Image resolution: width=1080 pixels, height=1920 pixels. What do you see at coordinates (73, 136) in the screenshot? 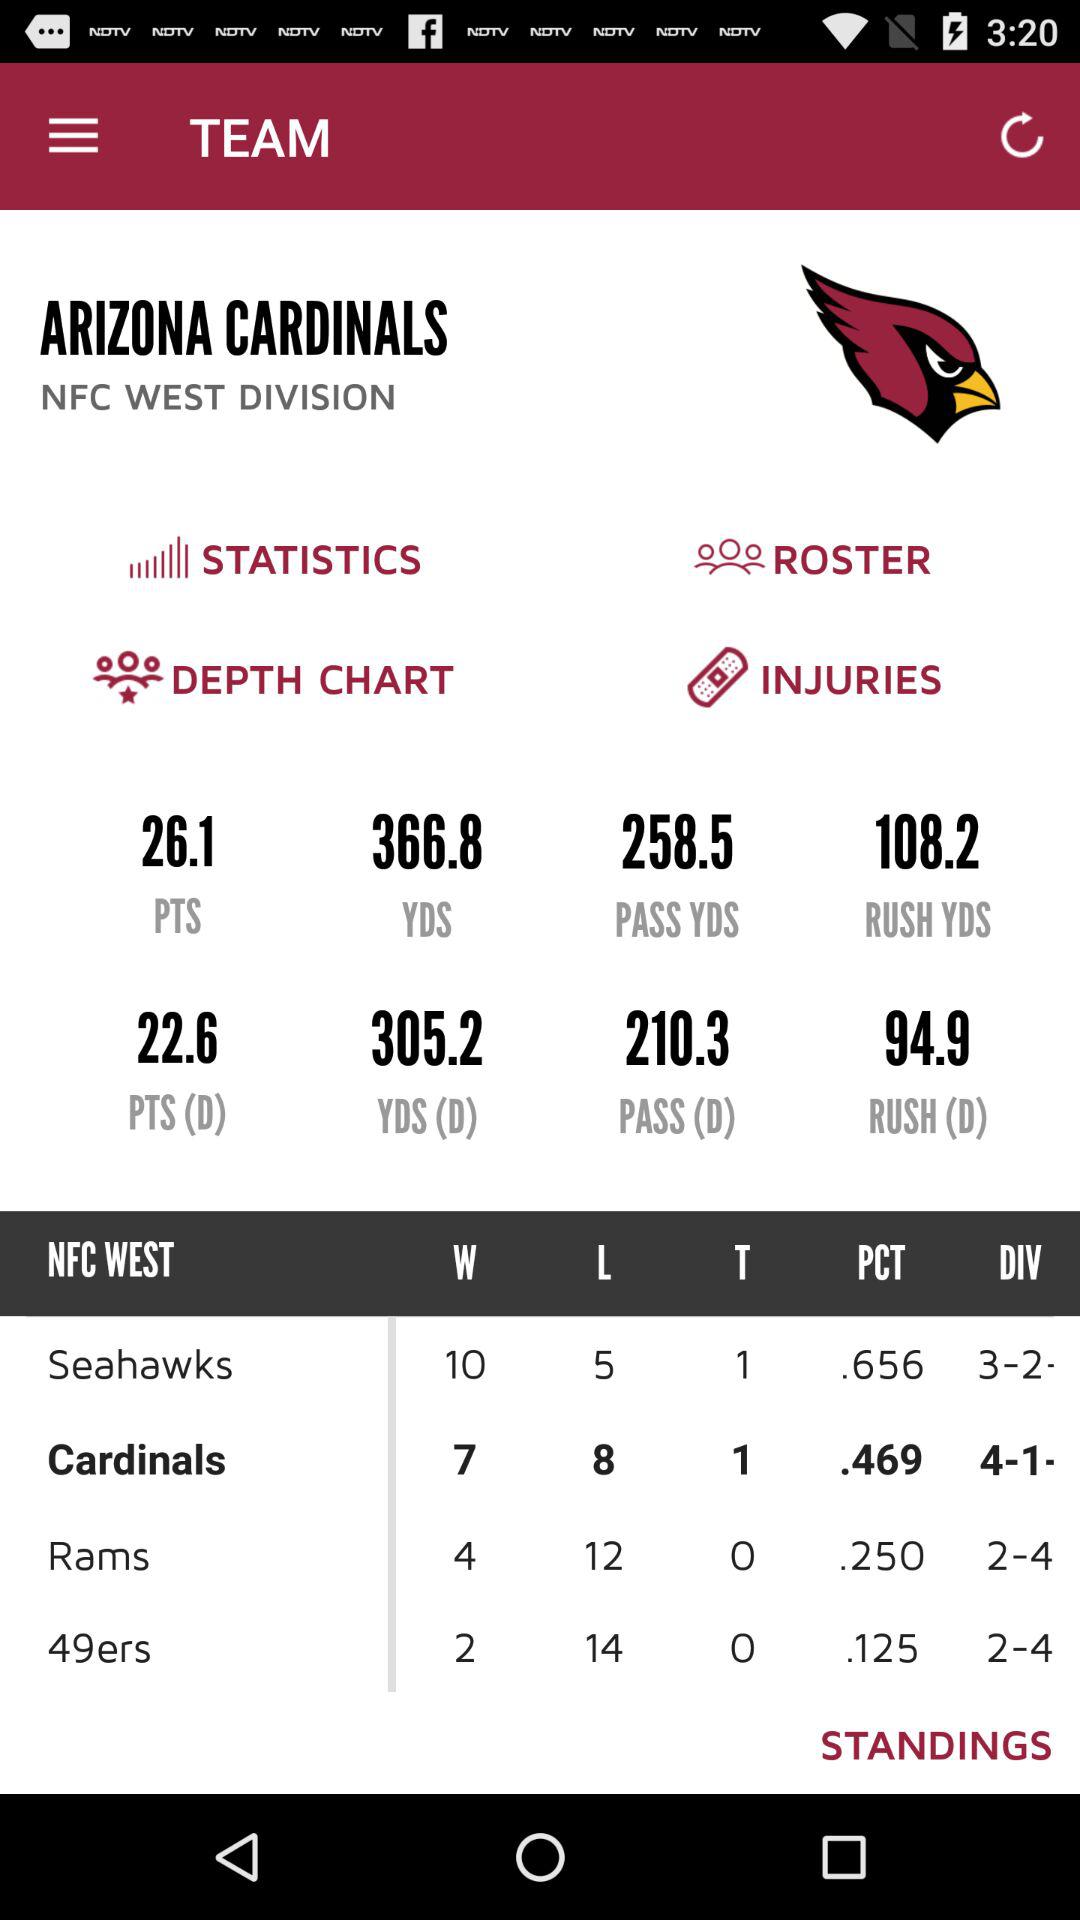
I see `tap item above arizona cardinals` at bounding box center [73, 136].